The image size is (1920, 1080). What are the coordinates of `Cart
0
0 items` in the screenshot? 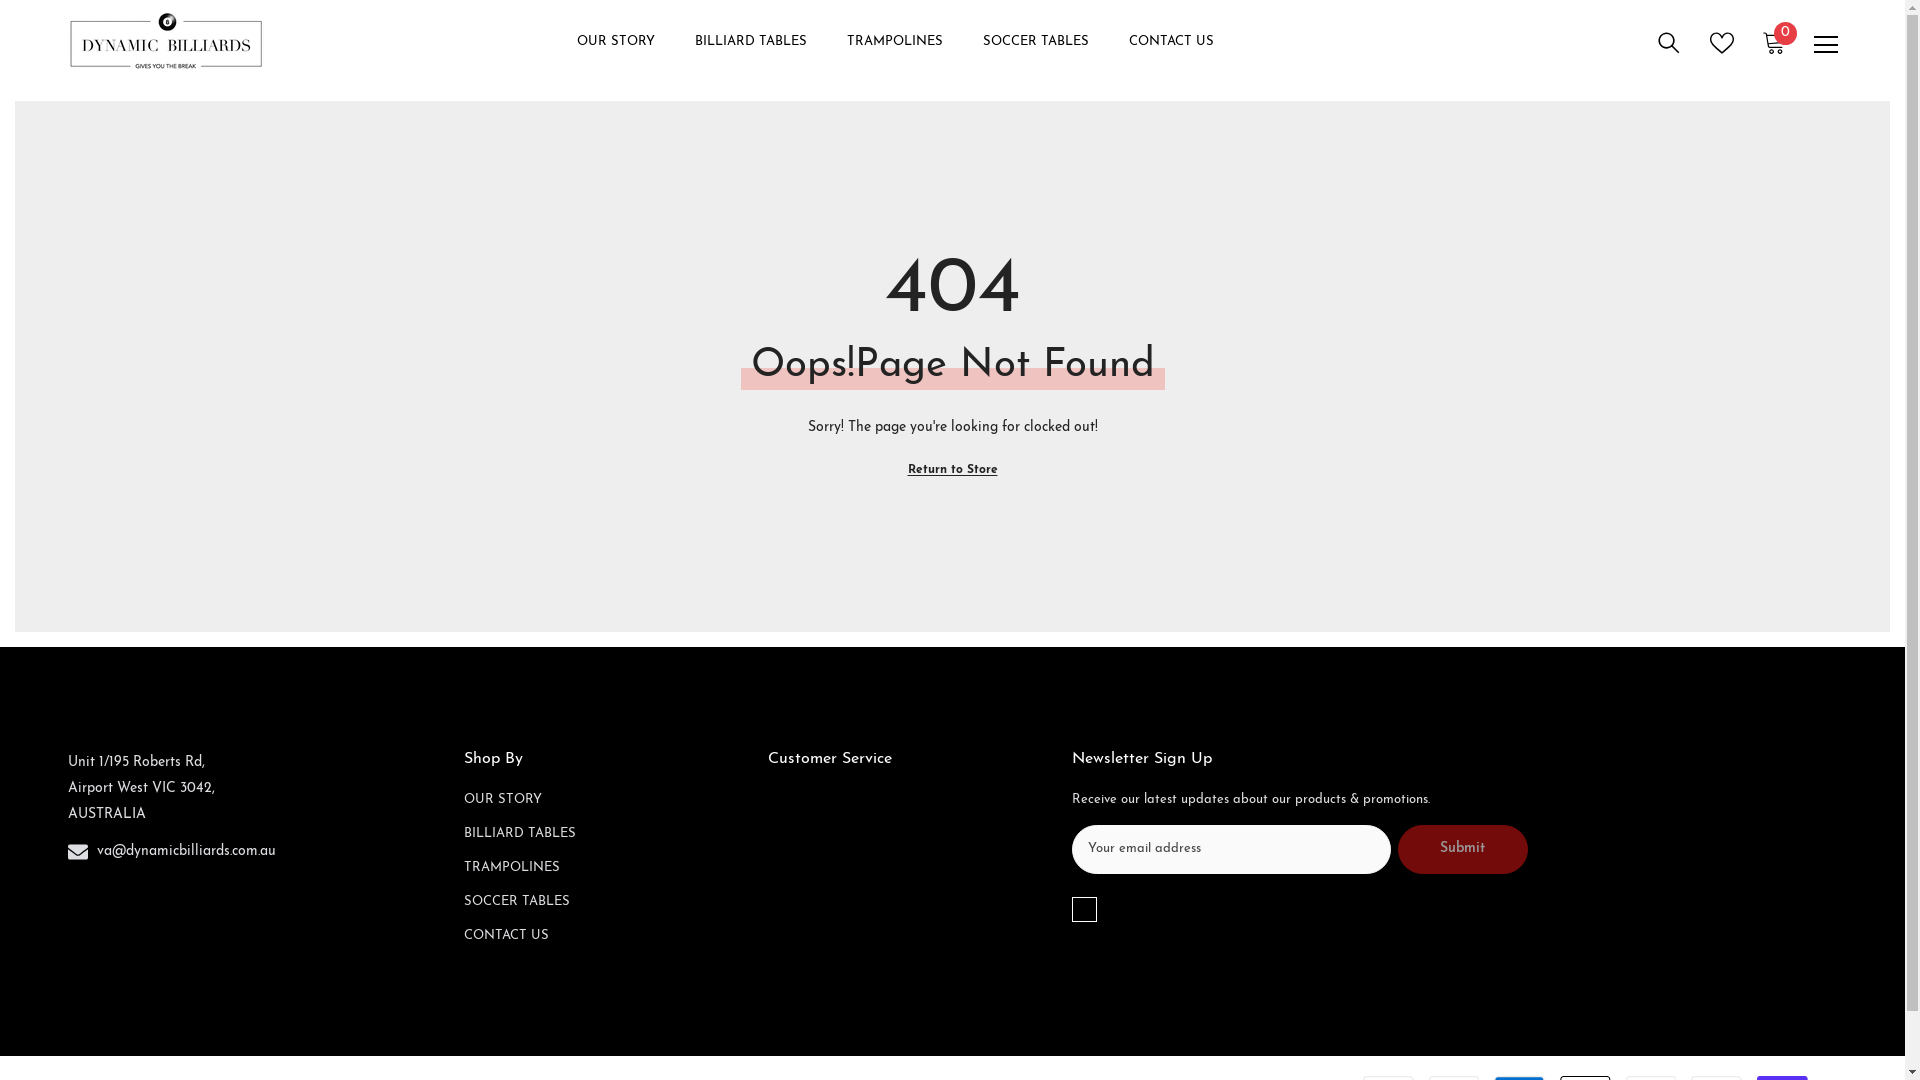 It's located at (1774, 43).